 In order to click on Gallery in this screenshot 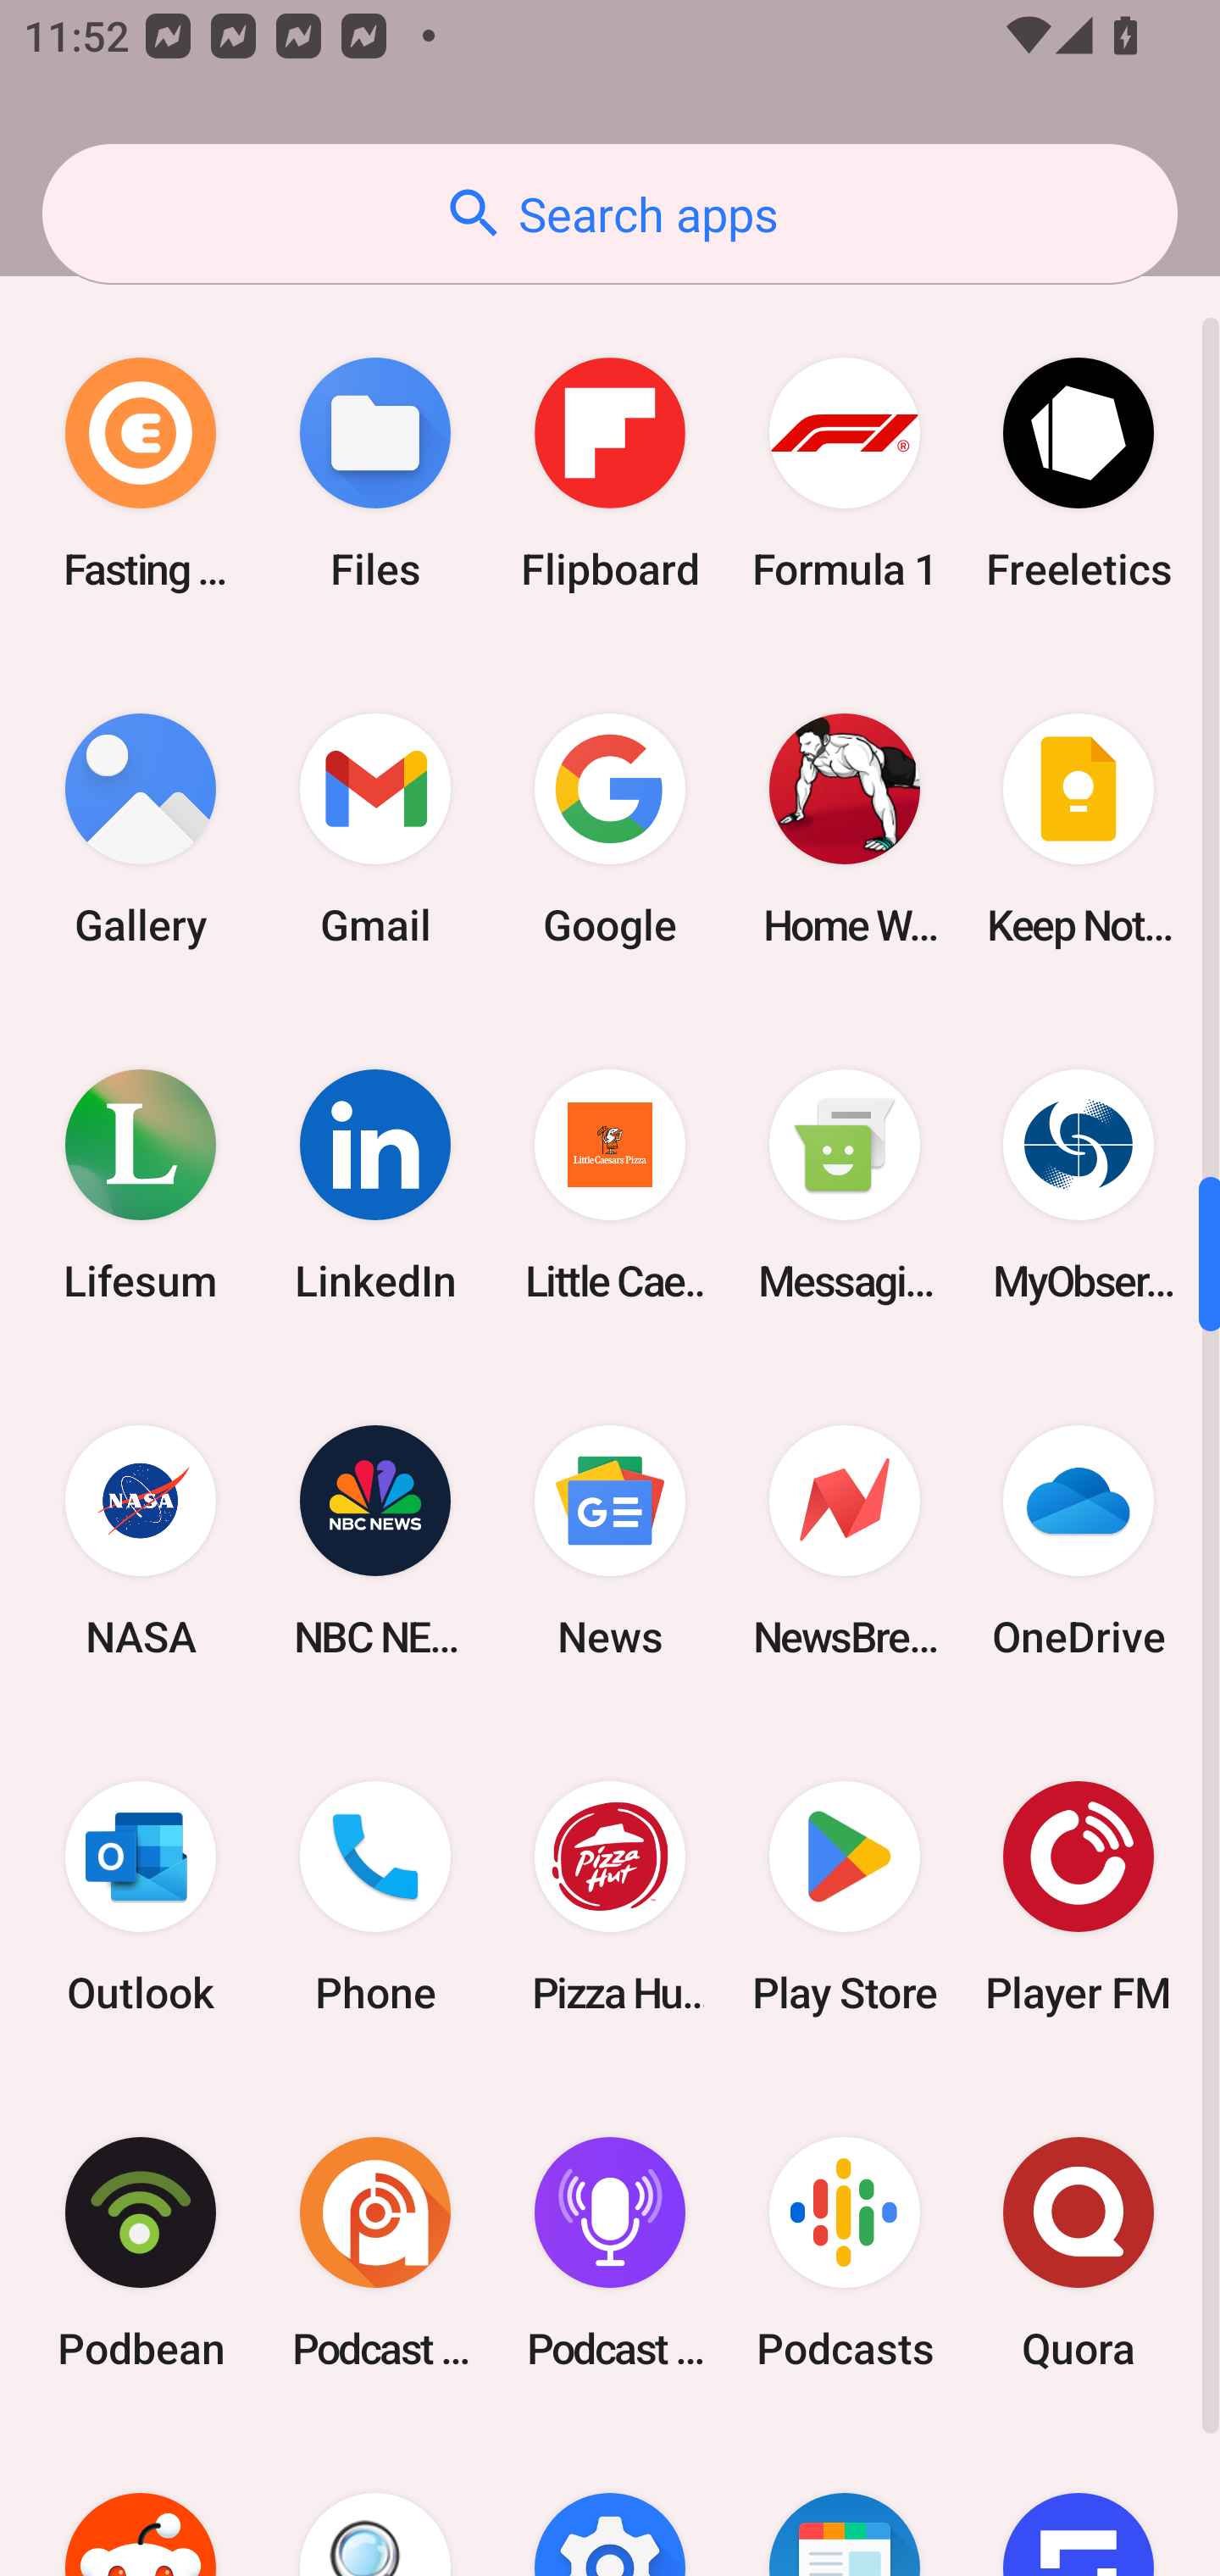, I will do `click(141, 829)`.